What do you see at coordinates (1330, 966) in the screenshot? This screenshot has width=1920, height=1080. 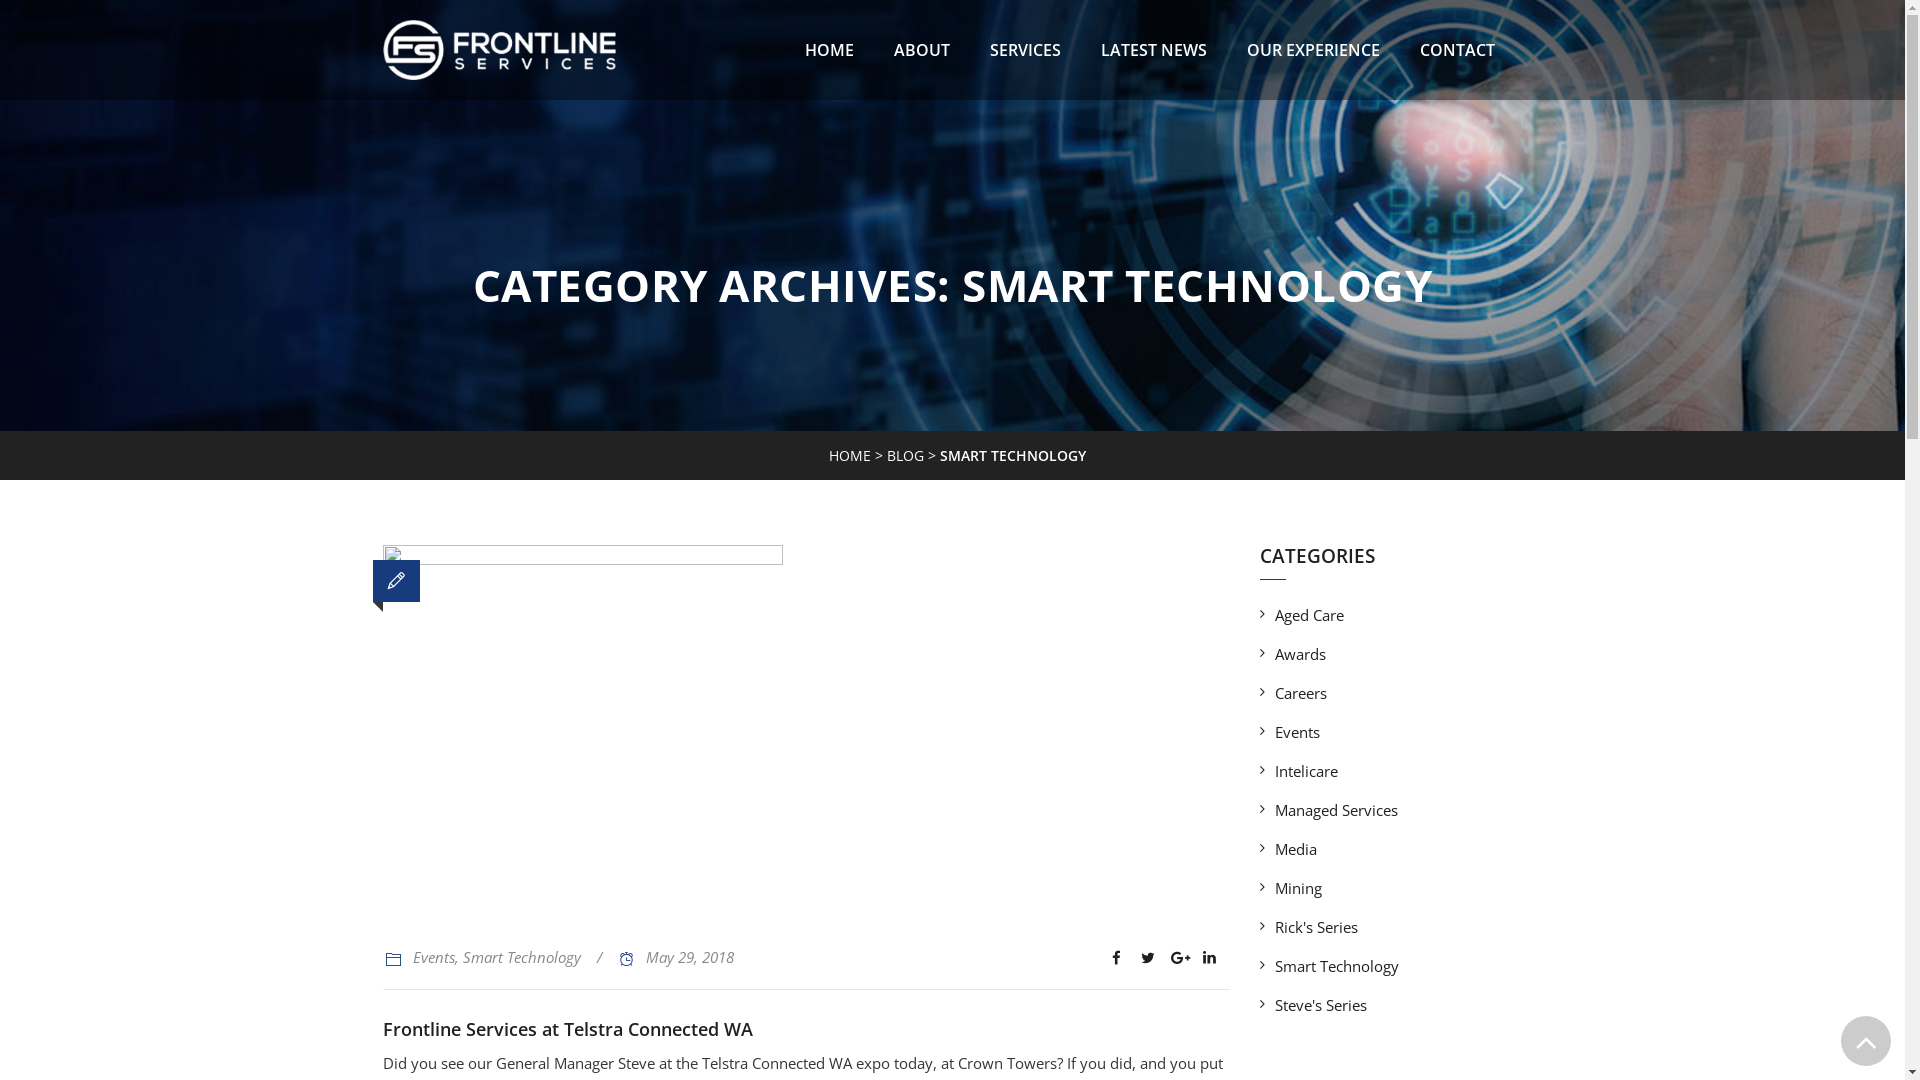 I see `Smart Technology` at bounding box center [1330, 966].